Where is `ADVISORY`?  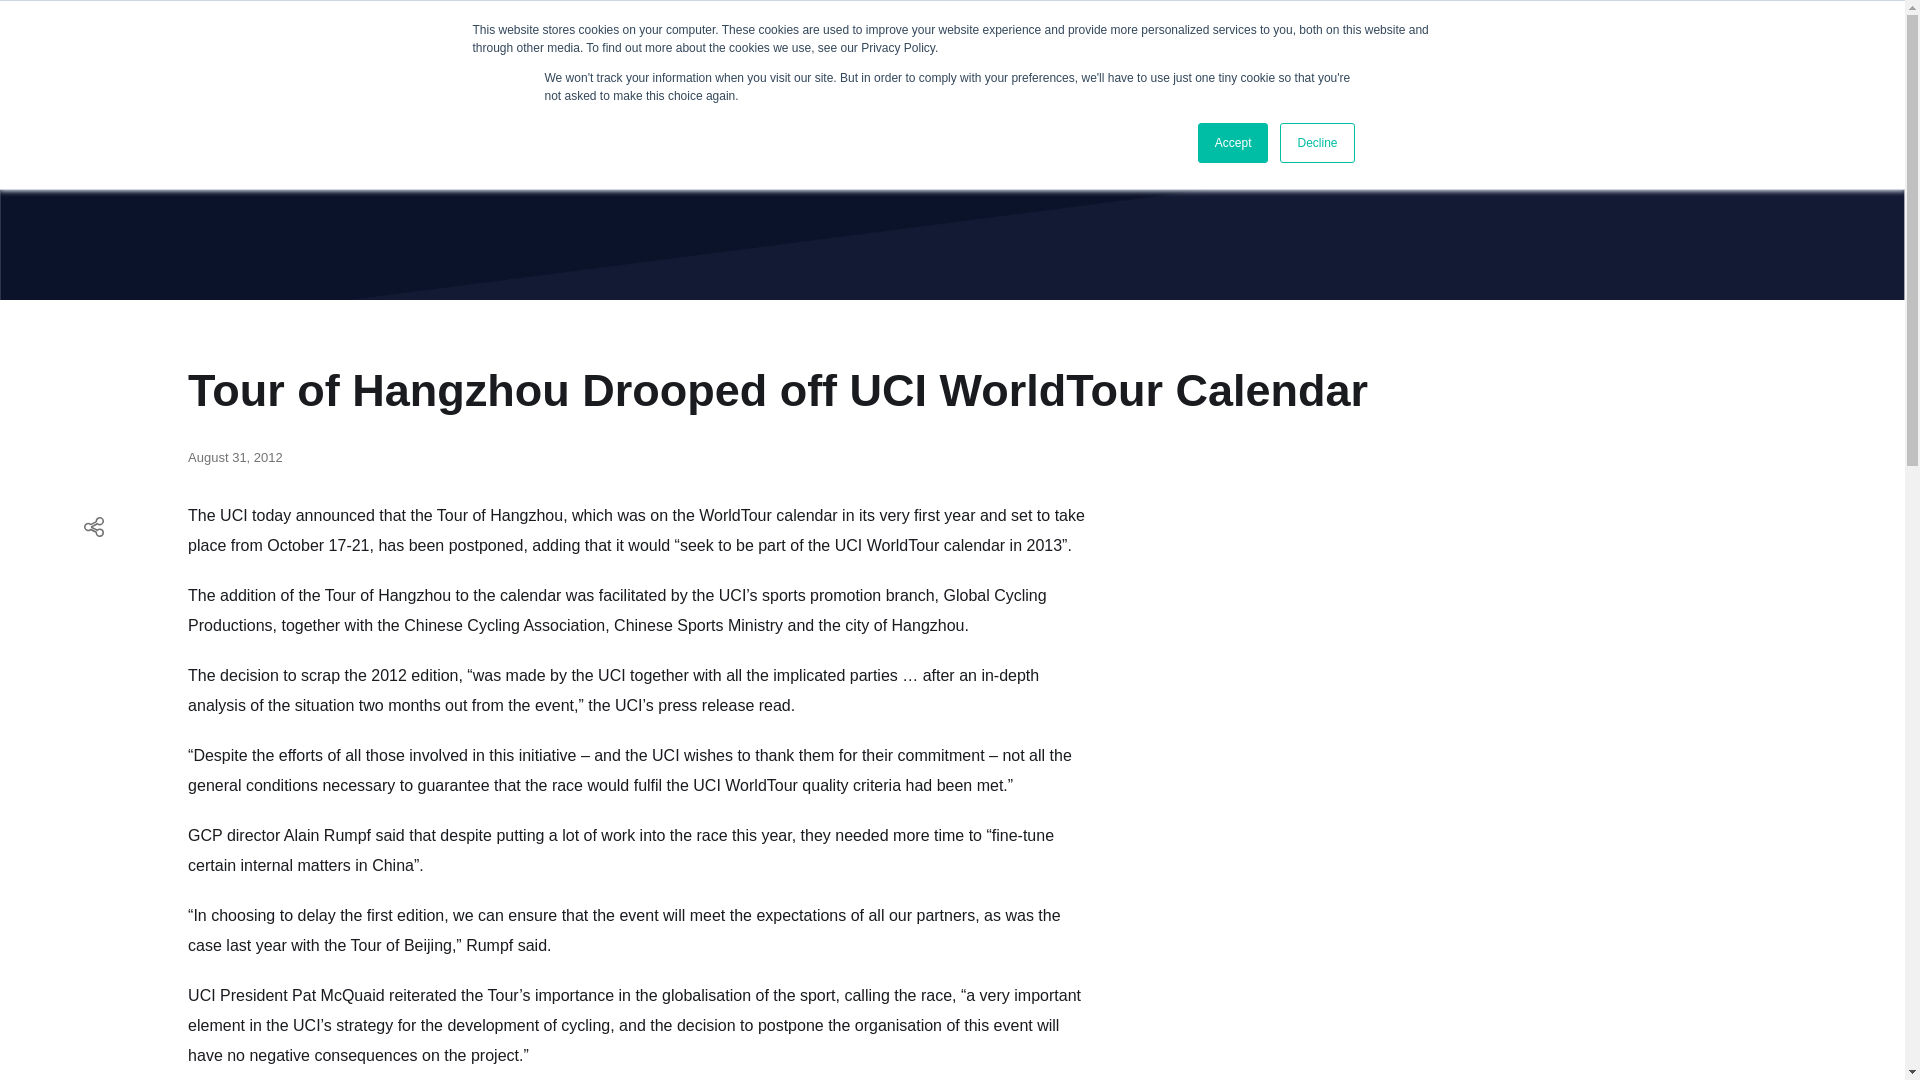 ADVISORY is located at coordinates (618, 49).